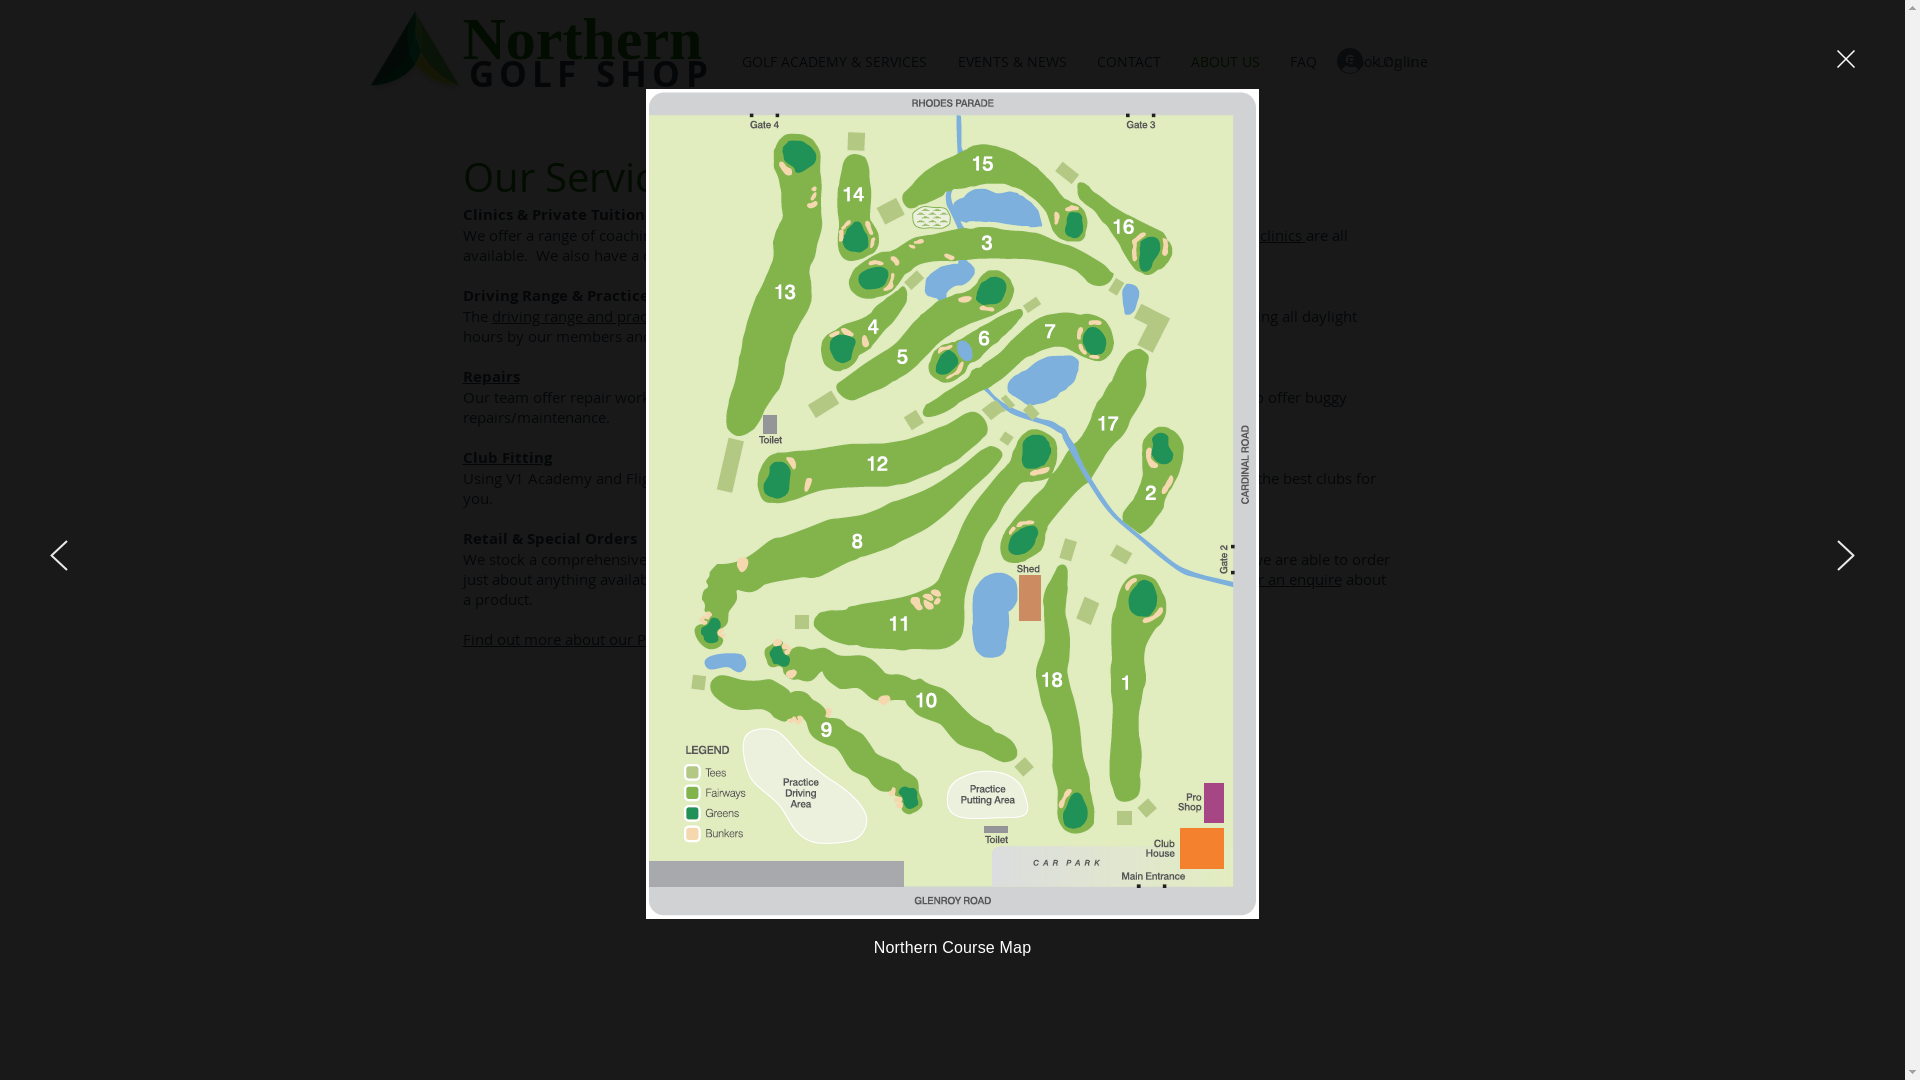  Describe the element at coordinates (1274, 578) in the screenshot. I see `order or an enquire` at that location.